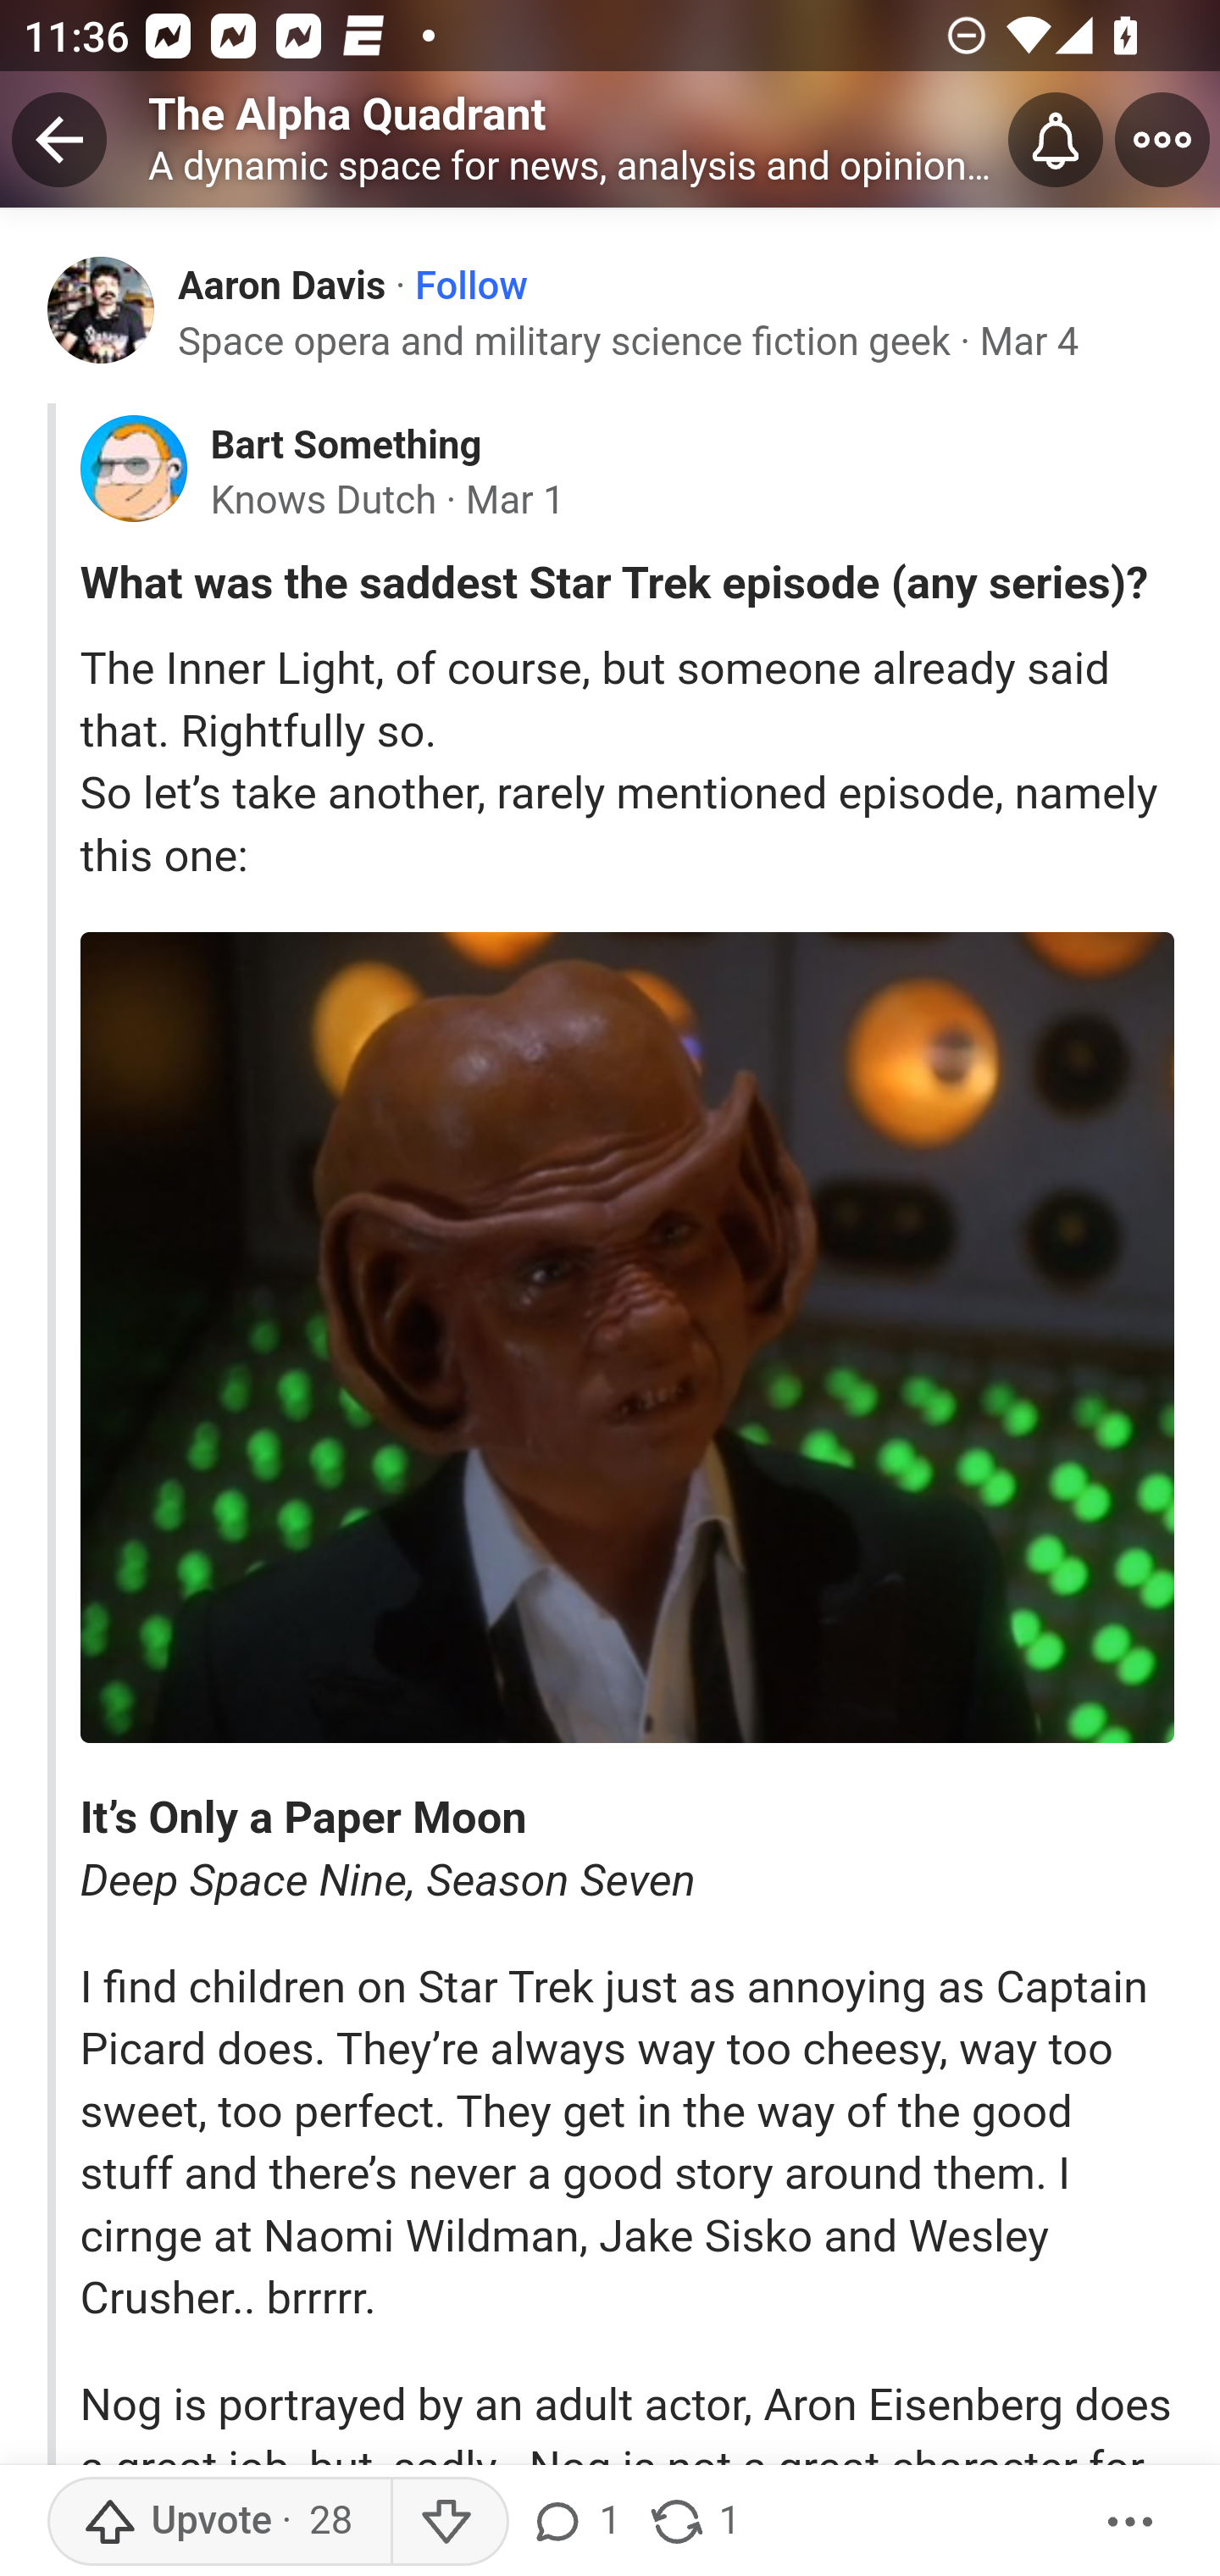 This screenshot has width=1220, height=2576. I want to click on Bart Something, so click(345, 446).